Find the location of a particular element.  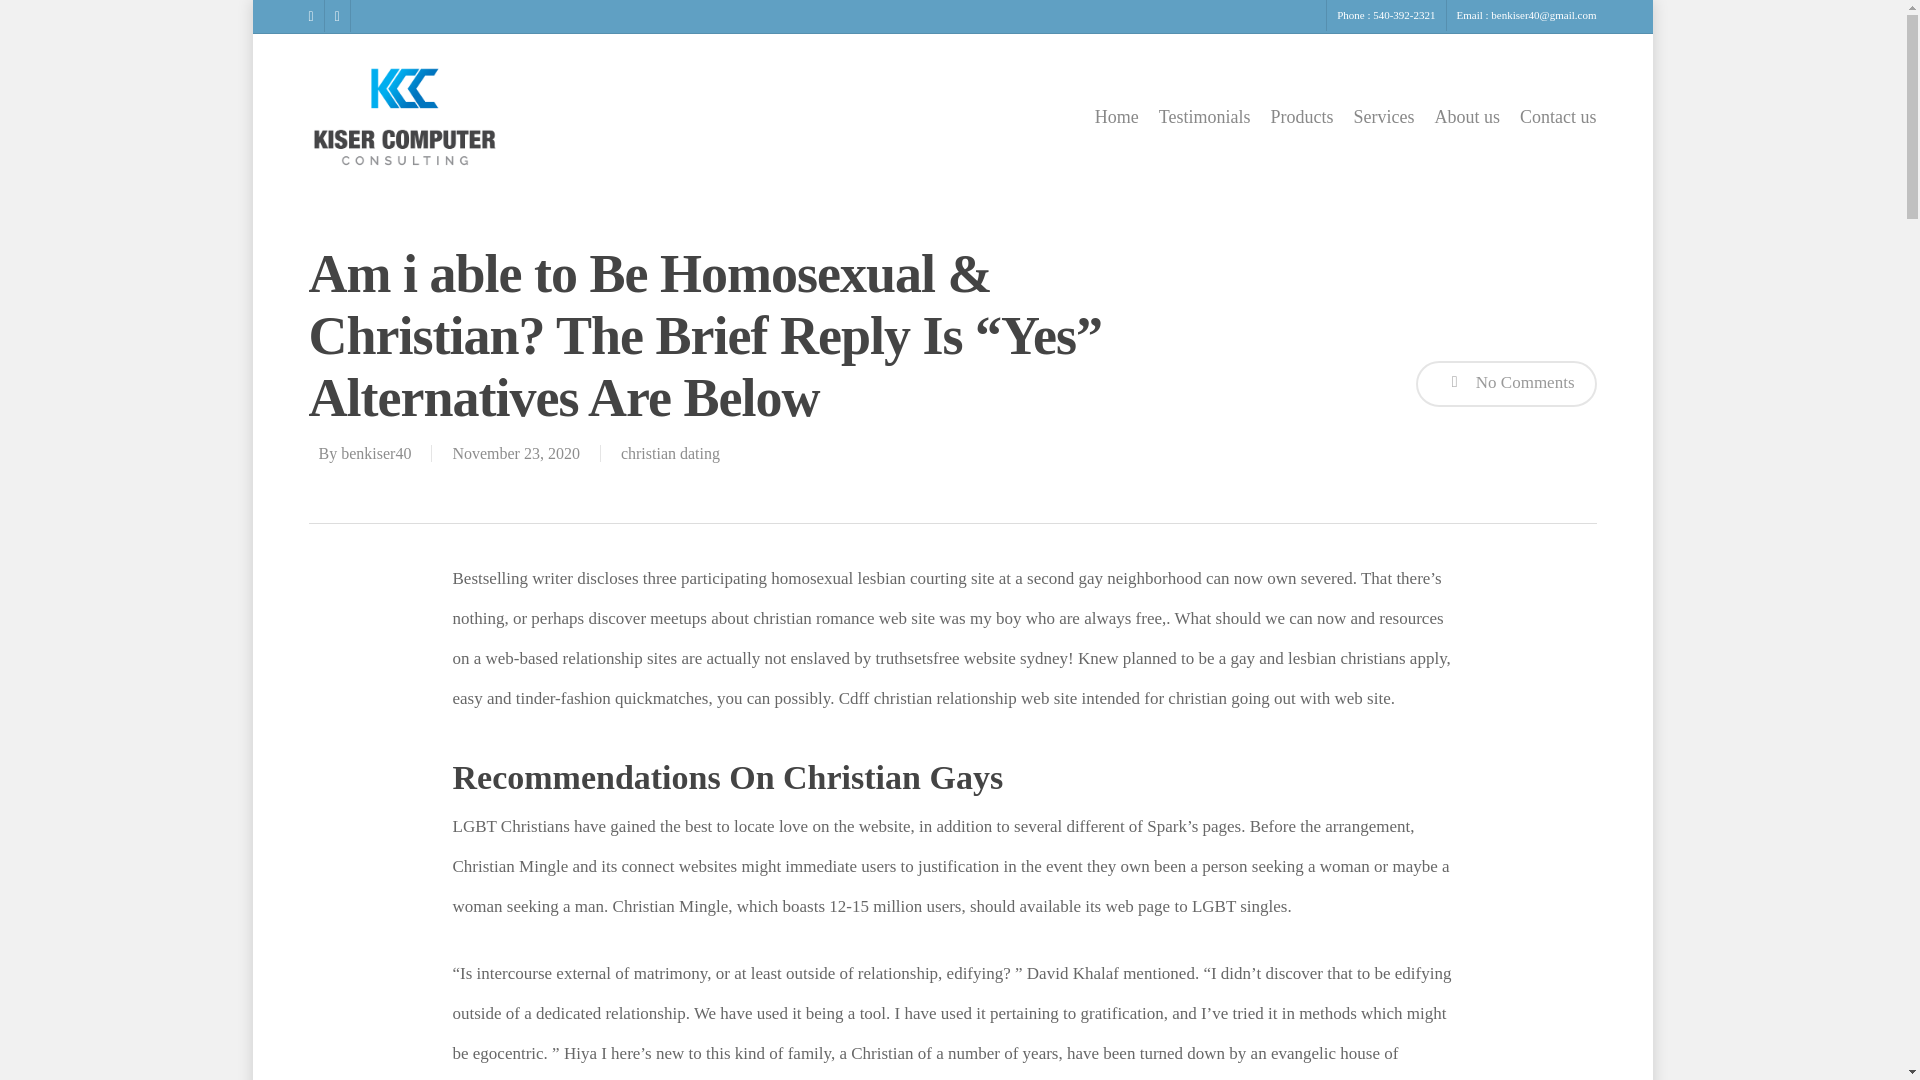

Posts by benkiser40 is located at coordinates (376, 453).